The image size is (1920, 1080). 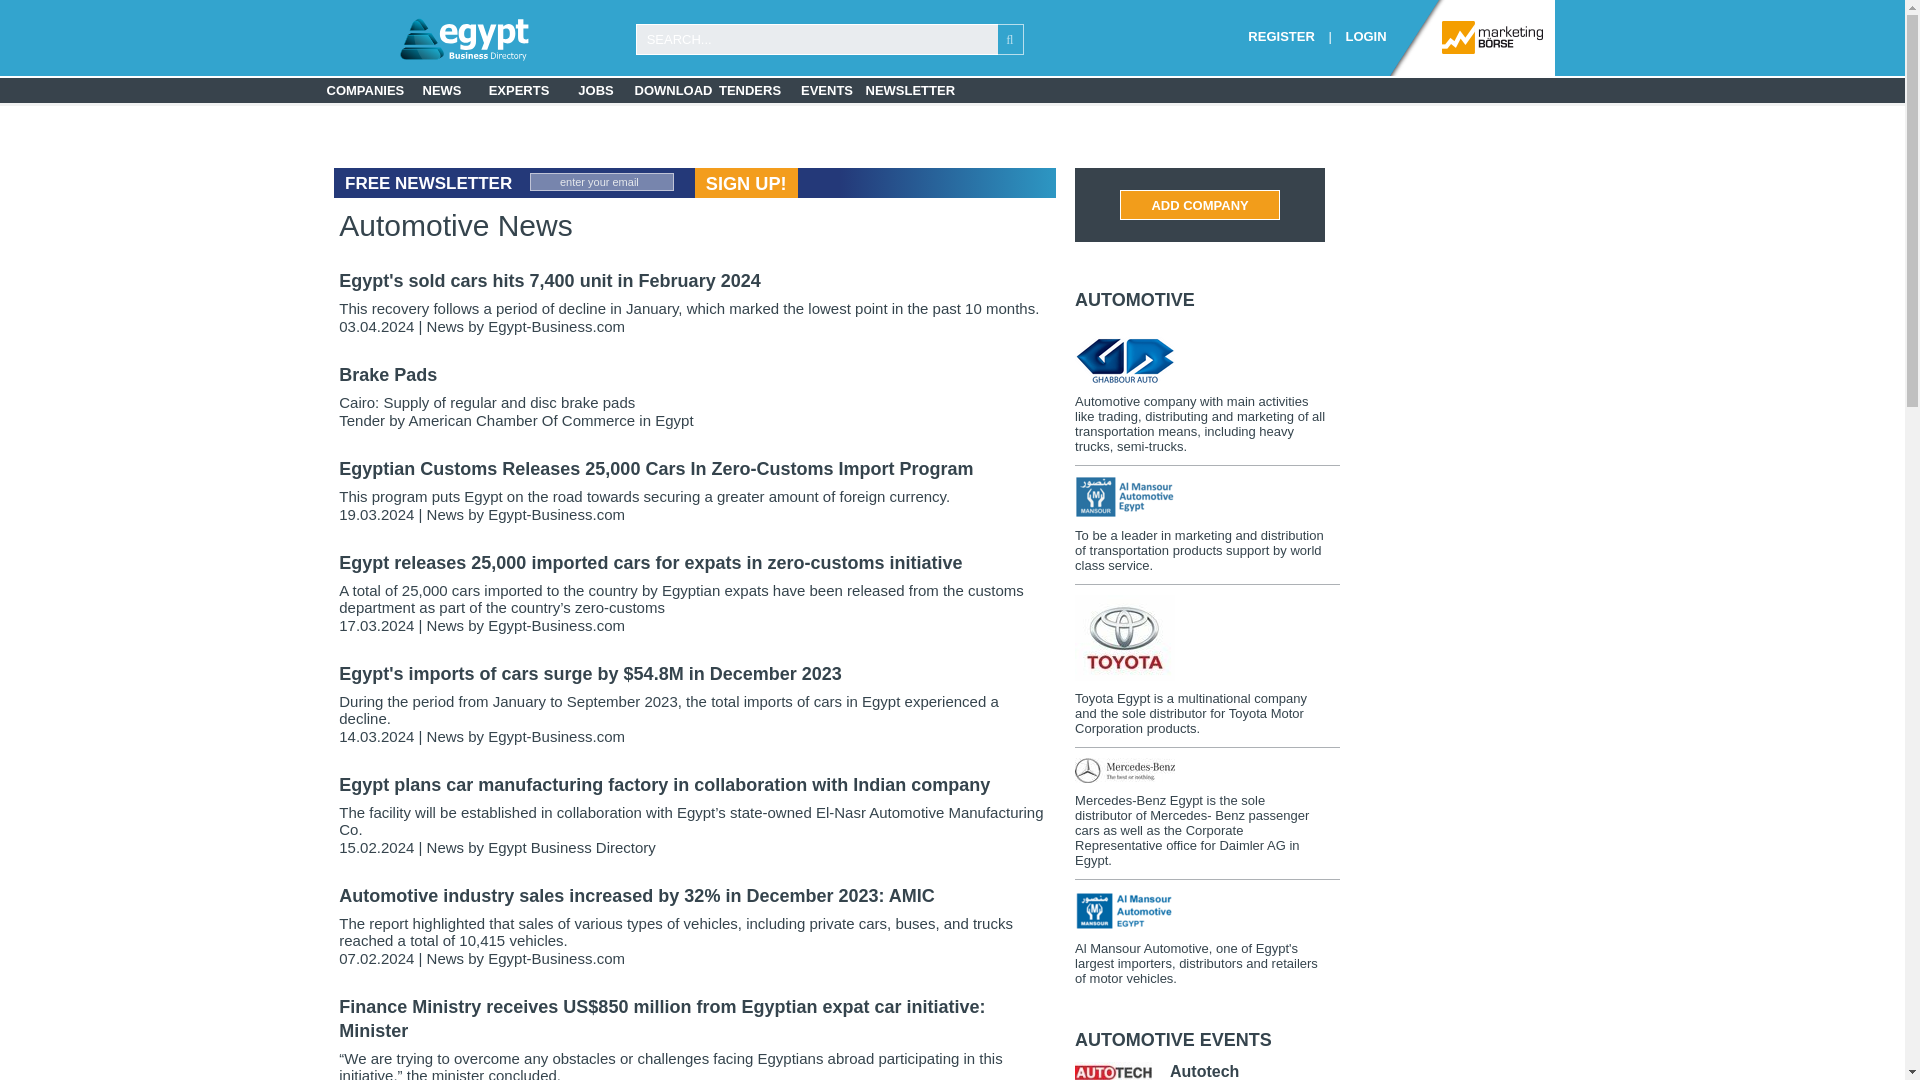 What do you see at coordinates (550, 280) in the screenshot?
I see `Egypt's sold cars hits 7,400 unit in February 2024` at bounding box center [550, 280].